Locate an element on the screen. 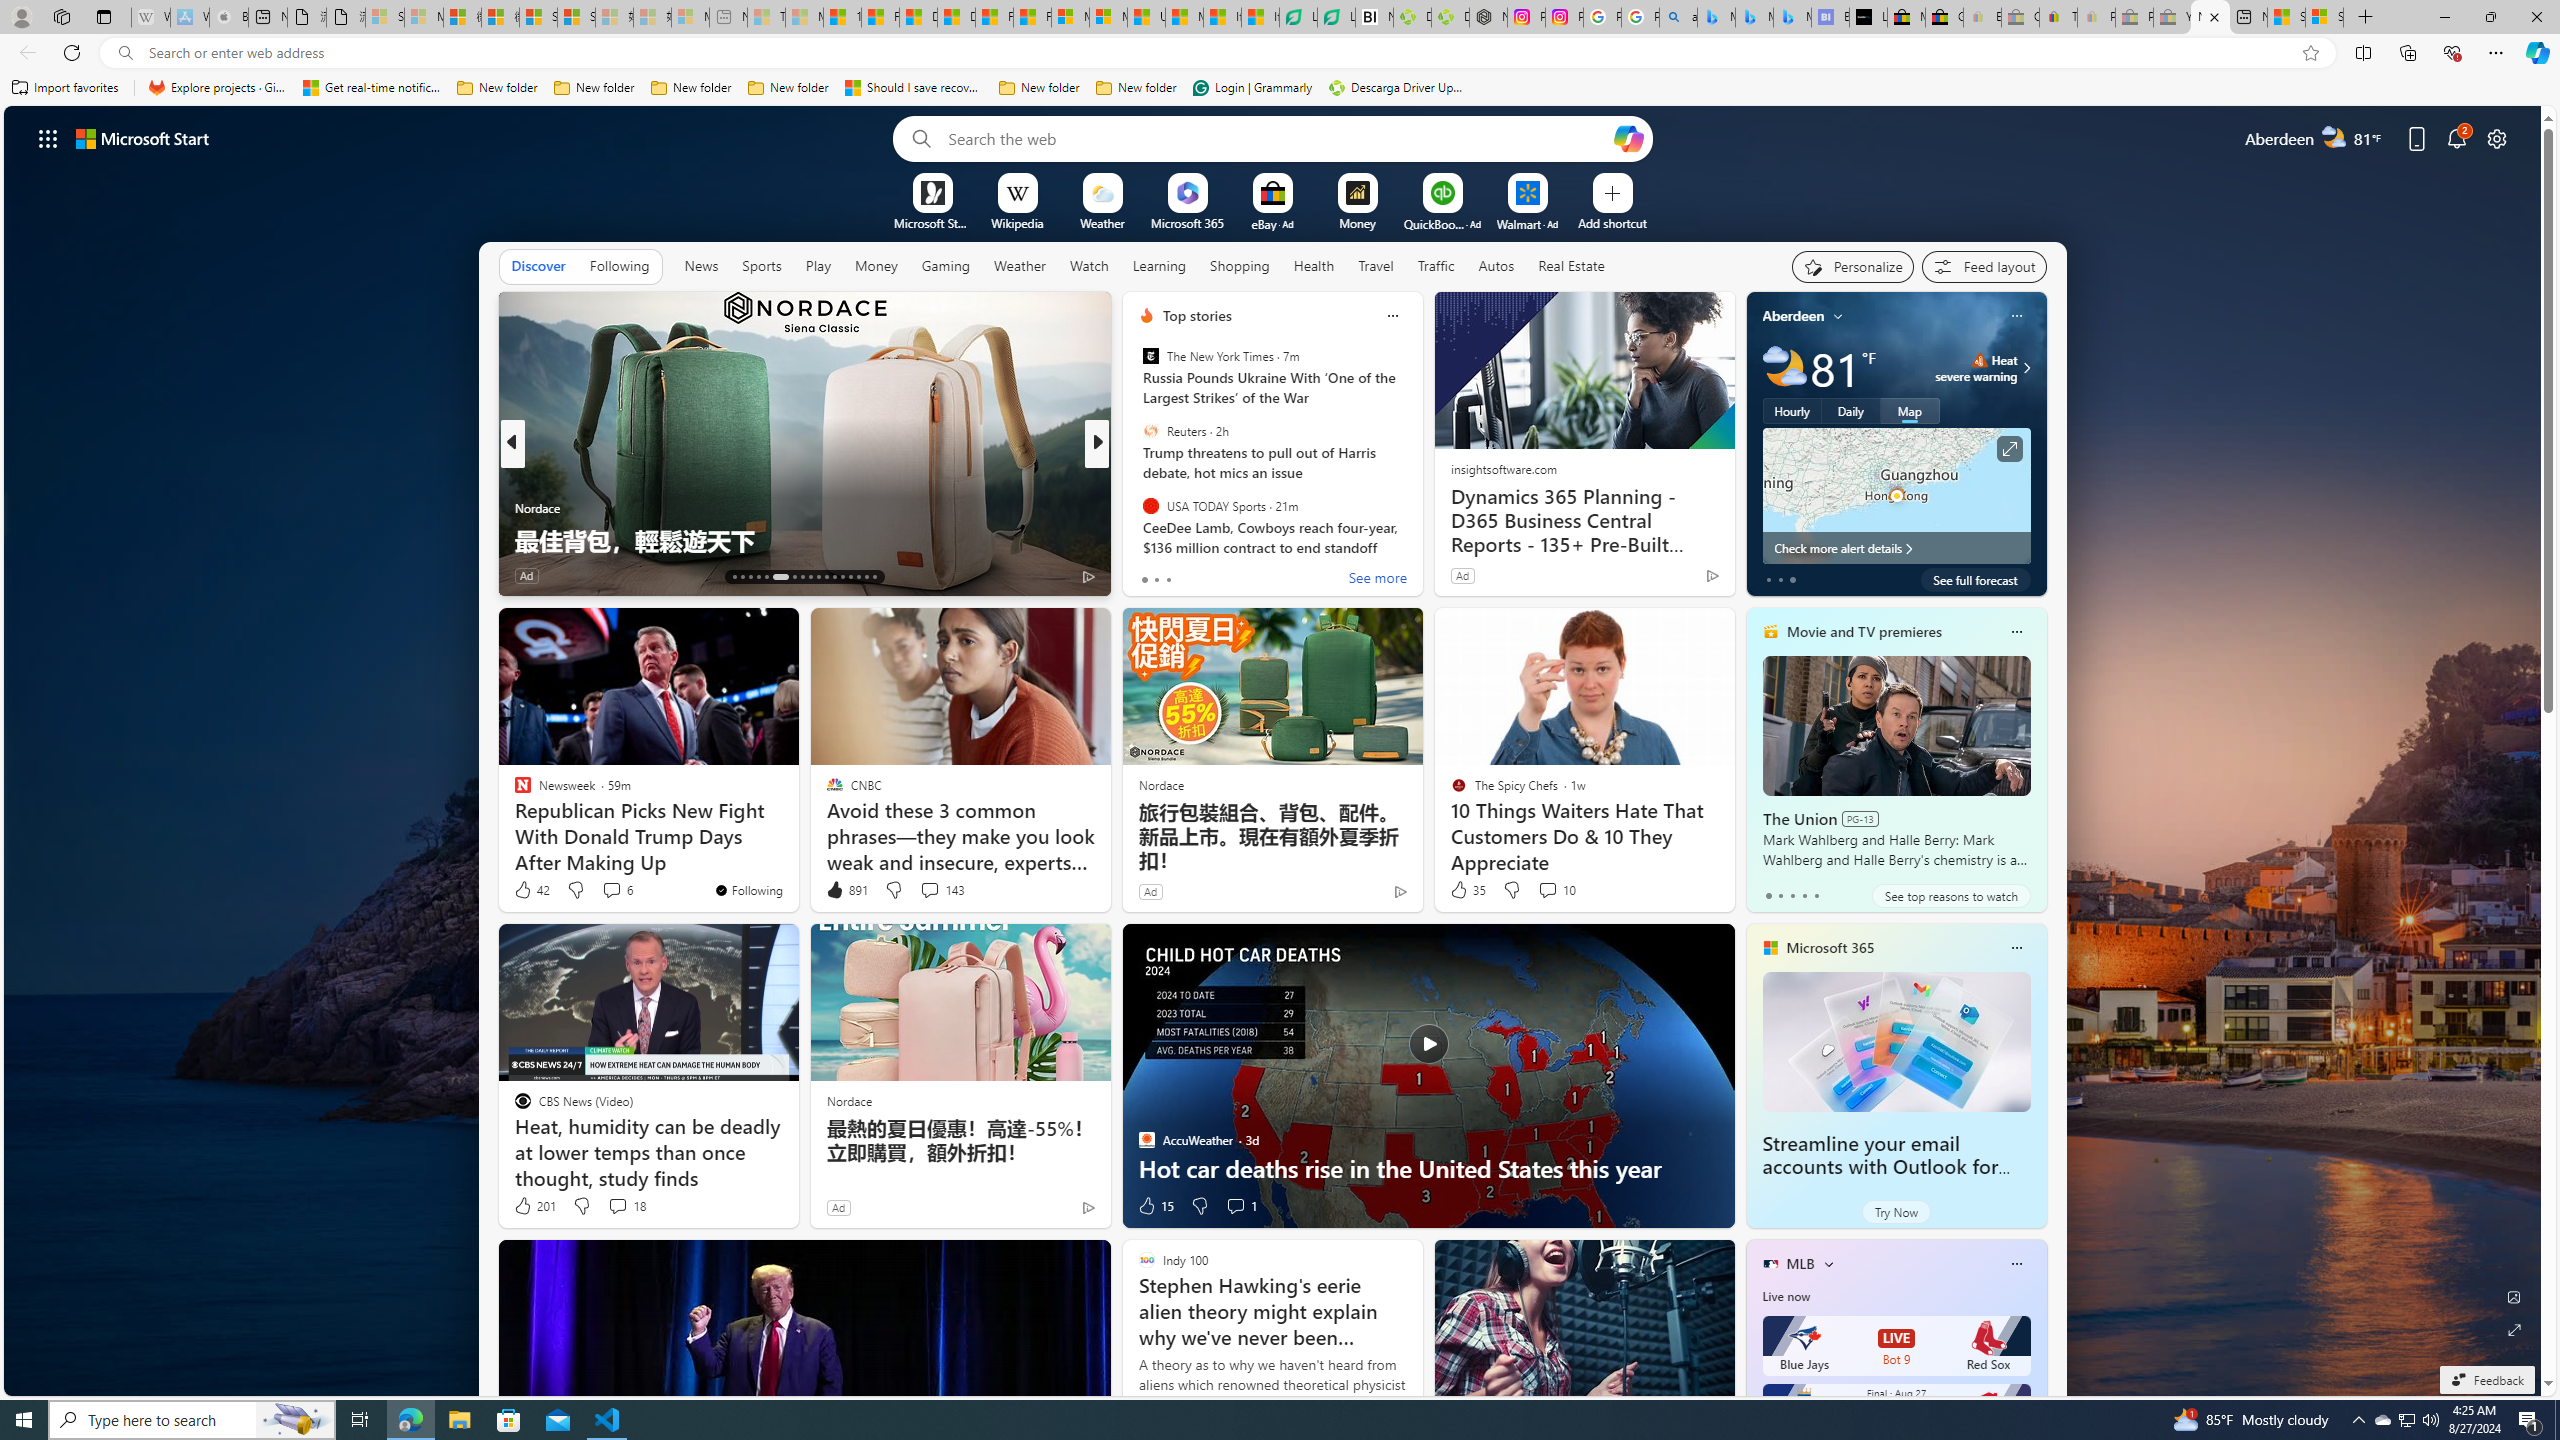  15 Like is located at coordinates (1155, 1206).